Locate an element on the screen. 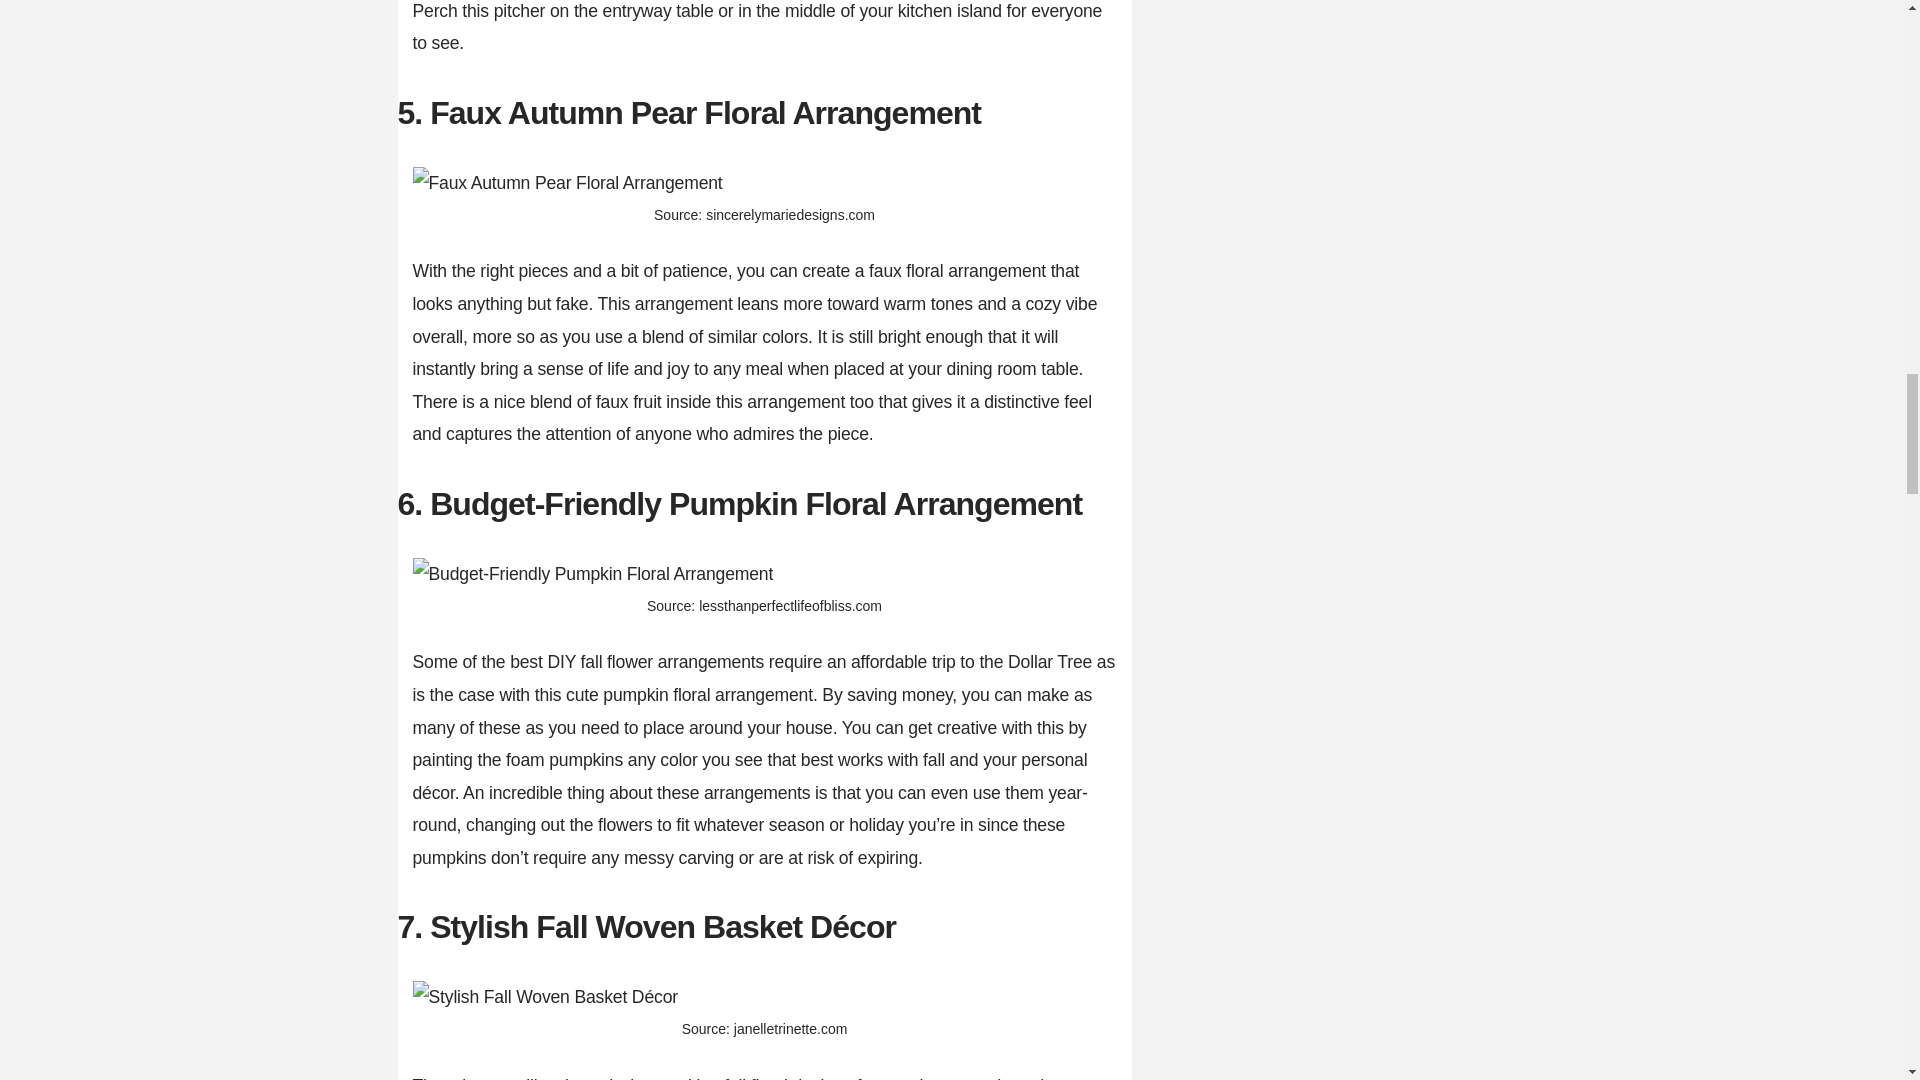 The image size is (1920, 1080). lessthanperfectlifeofbliss.com is located at coordinates (790, 606).